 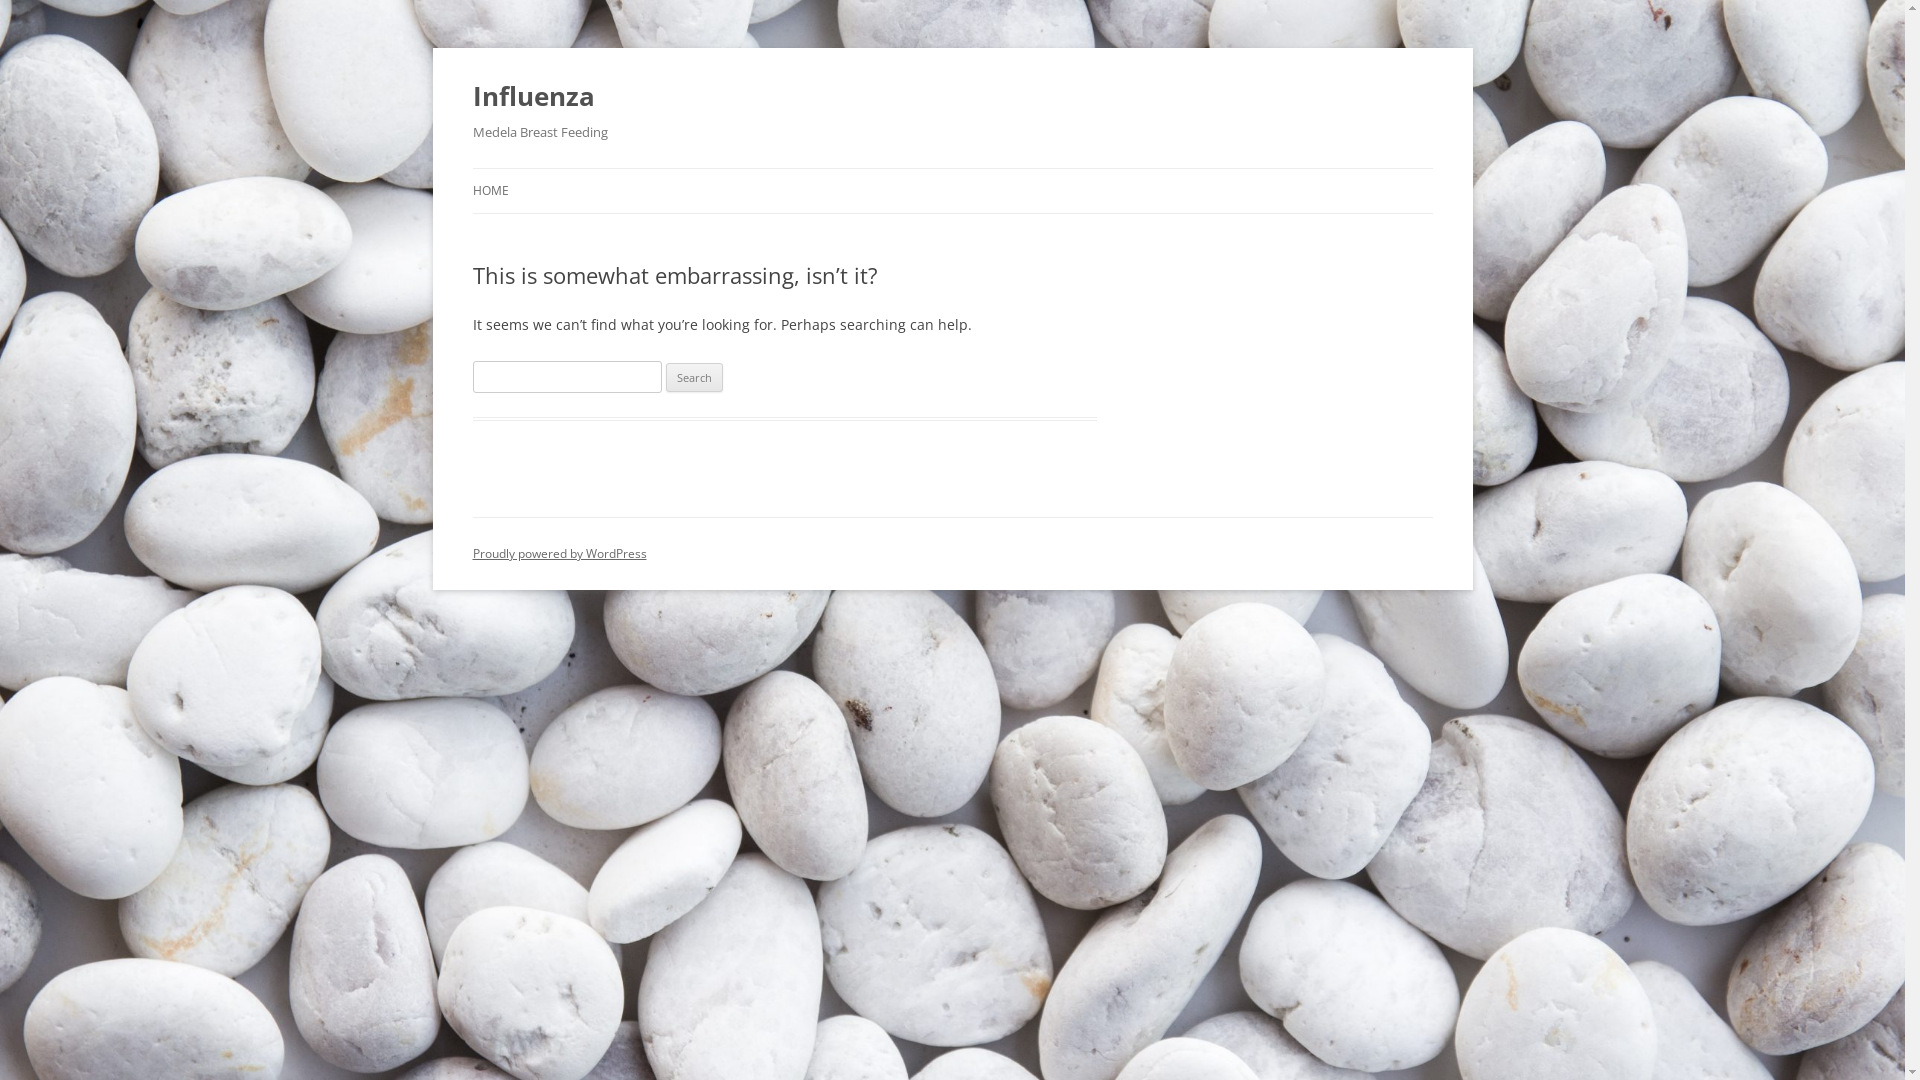 What do you see at coordinates (490, 191) in the screenshot?
I see `HOME` at bounding box center [490, 191].